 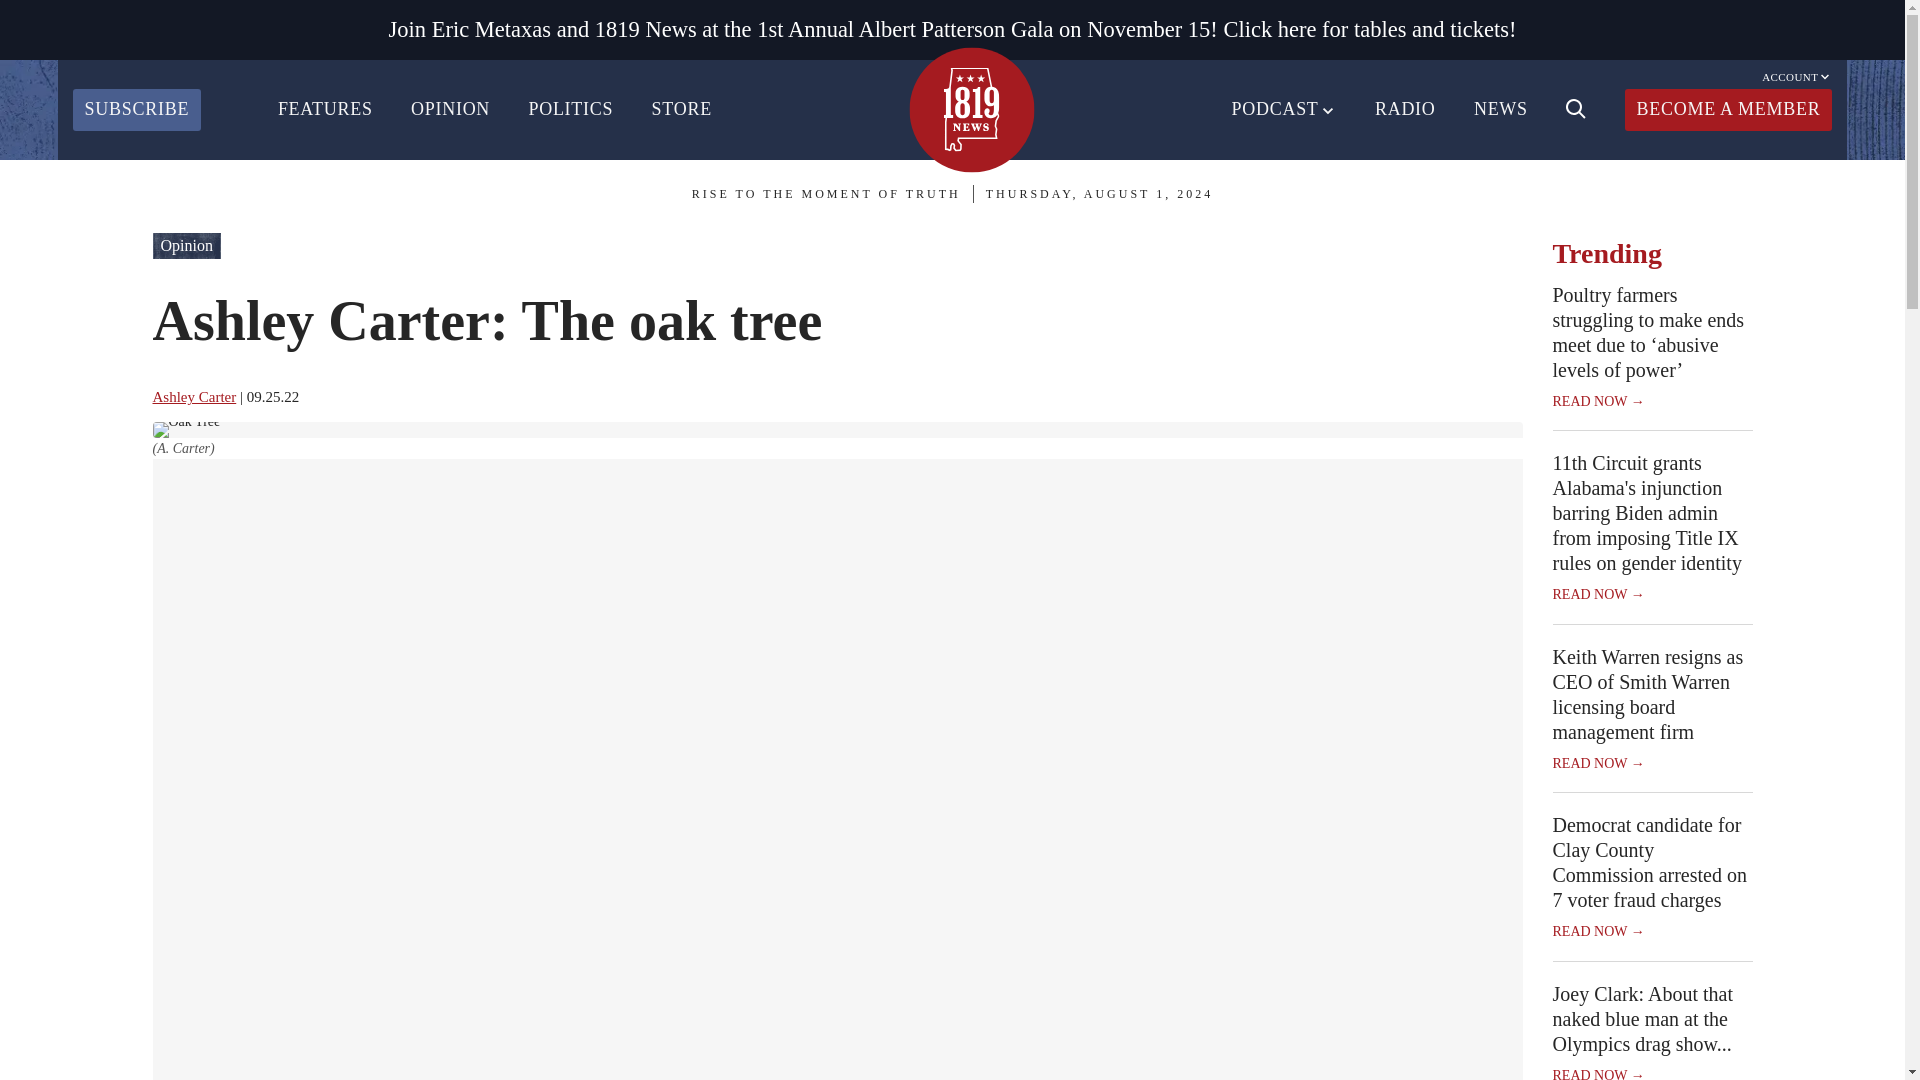 I want to click on NEWS, so click(x=1501, y=109).